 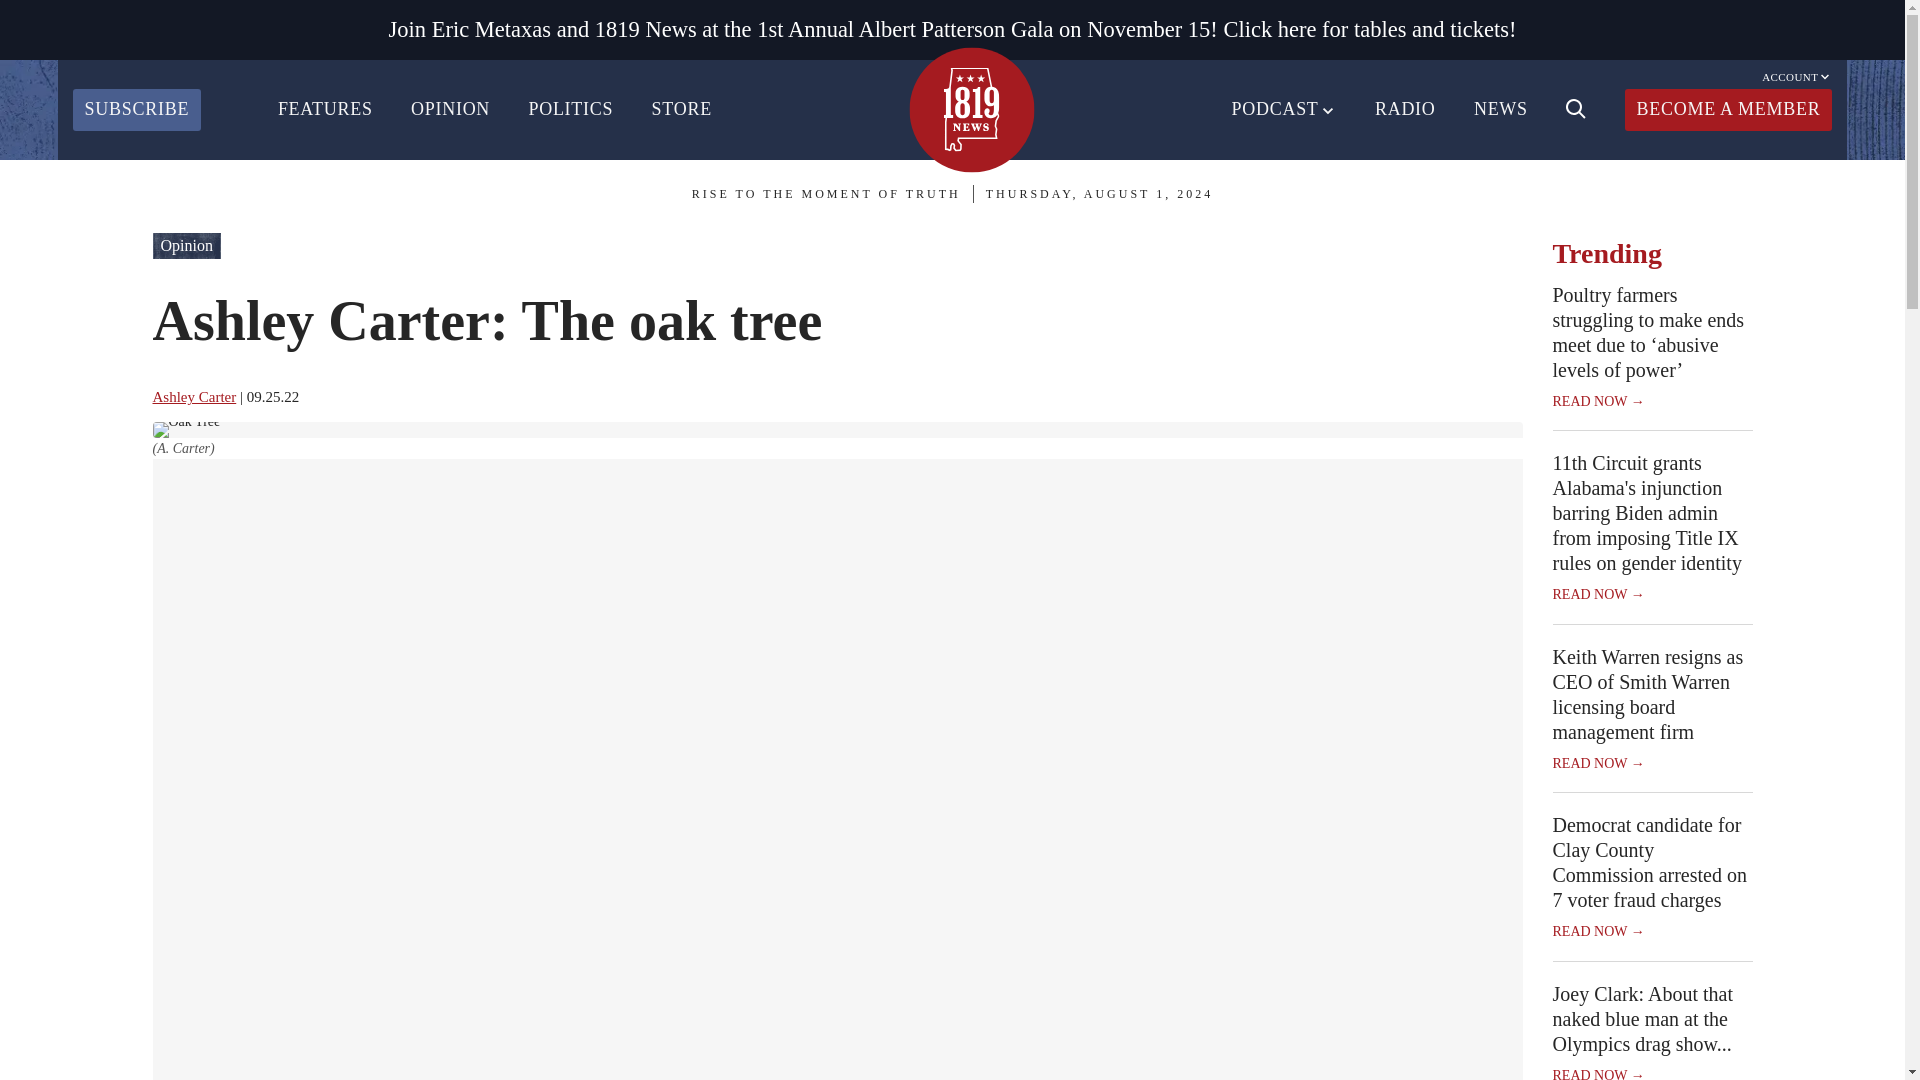 I want to click on NEWS, so click(x=1501, y=109).